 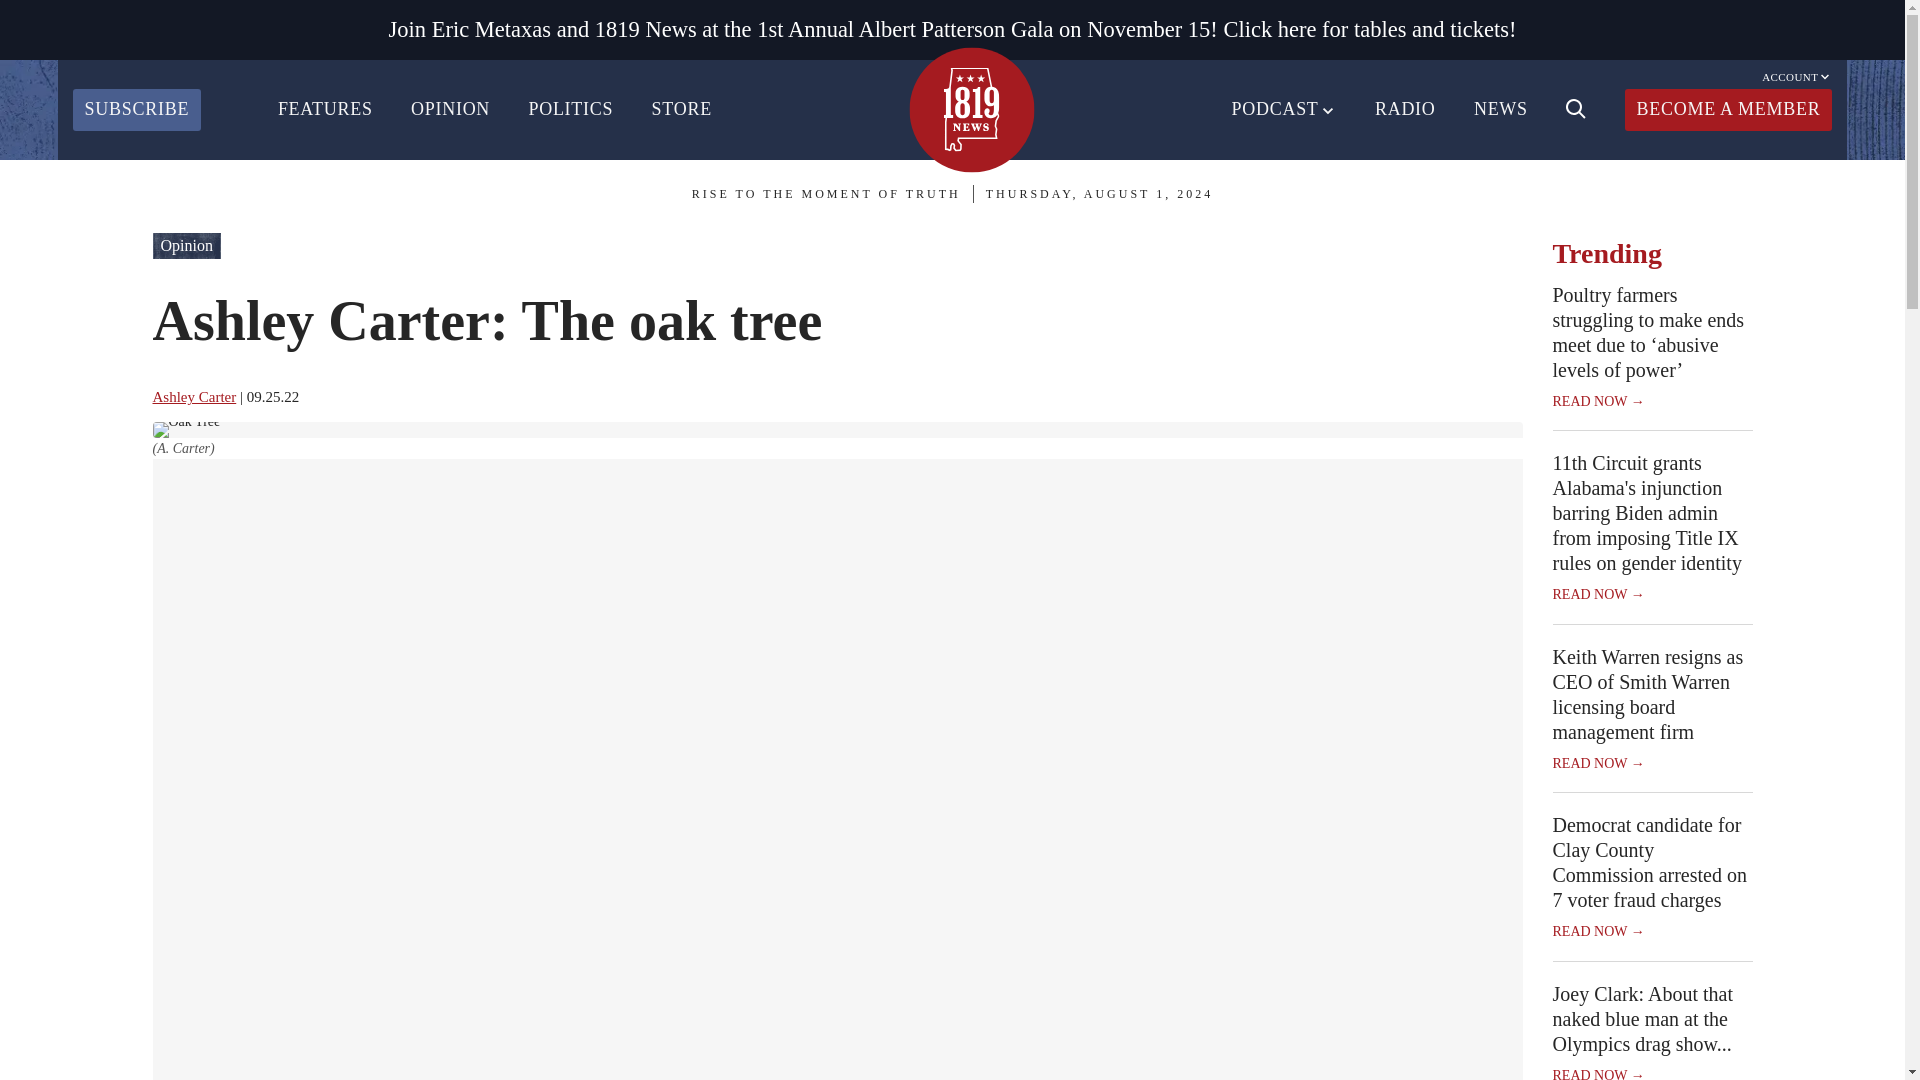 I want to click on NEWS, so click(x=1501, y=109).